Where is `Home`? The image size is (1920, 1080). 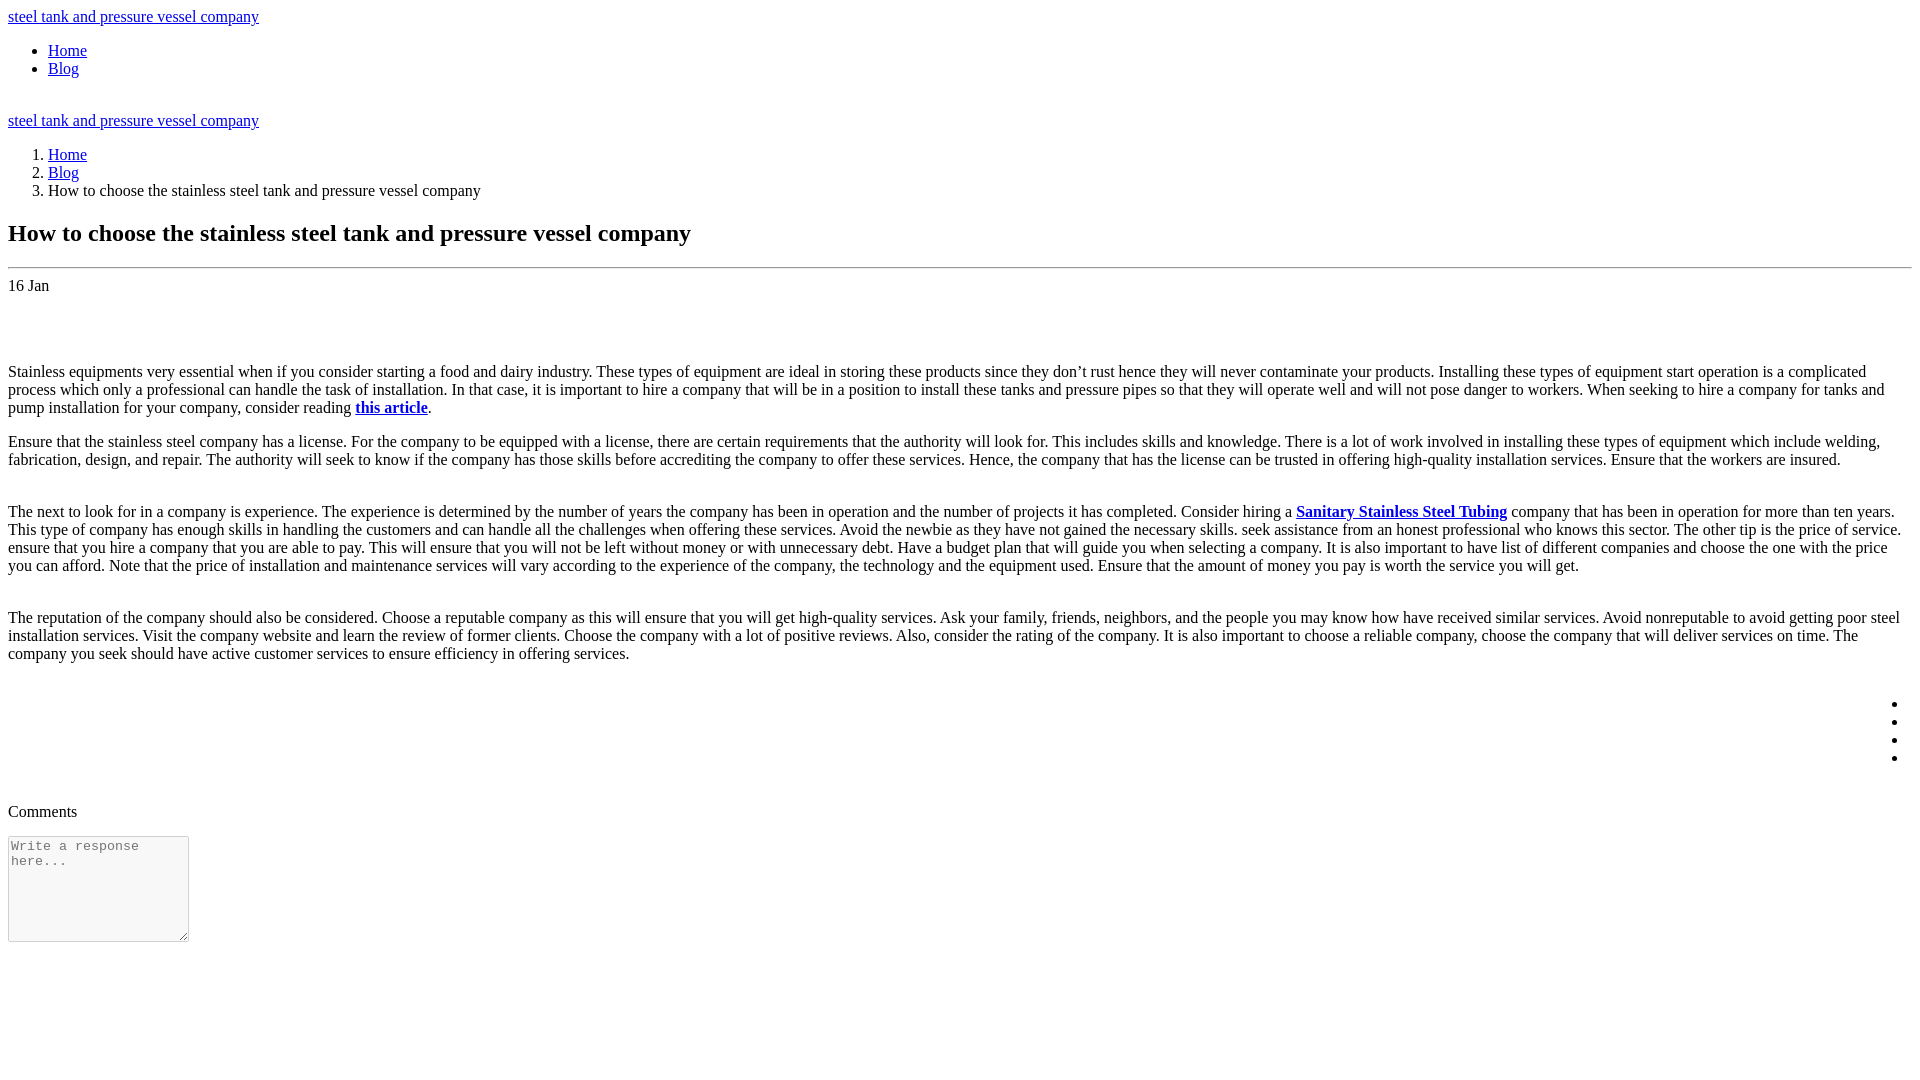 Home is located at coordinates (67, 50).